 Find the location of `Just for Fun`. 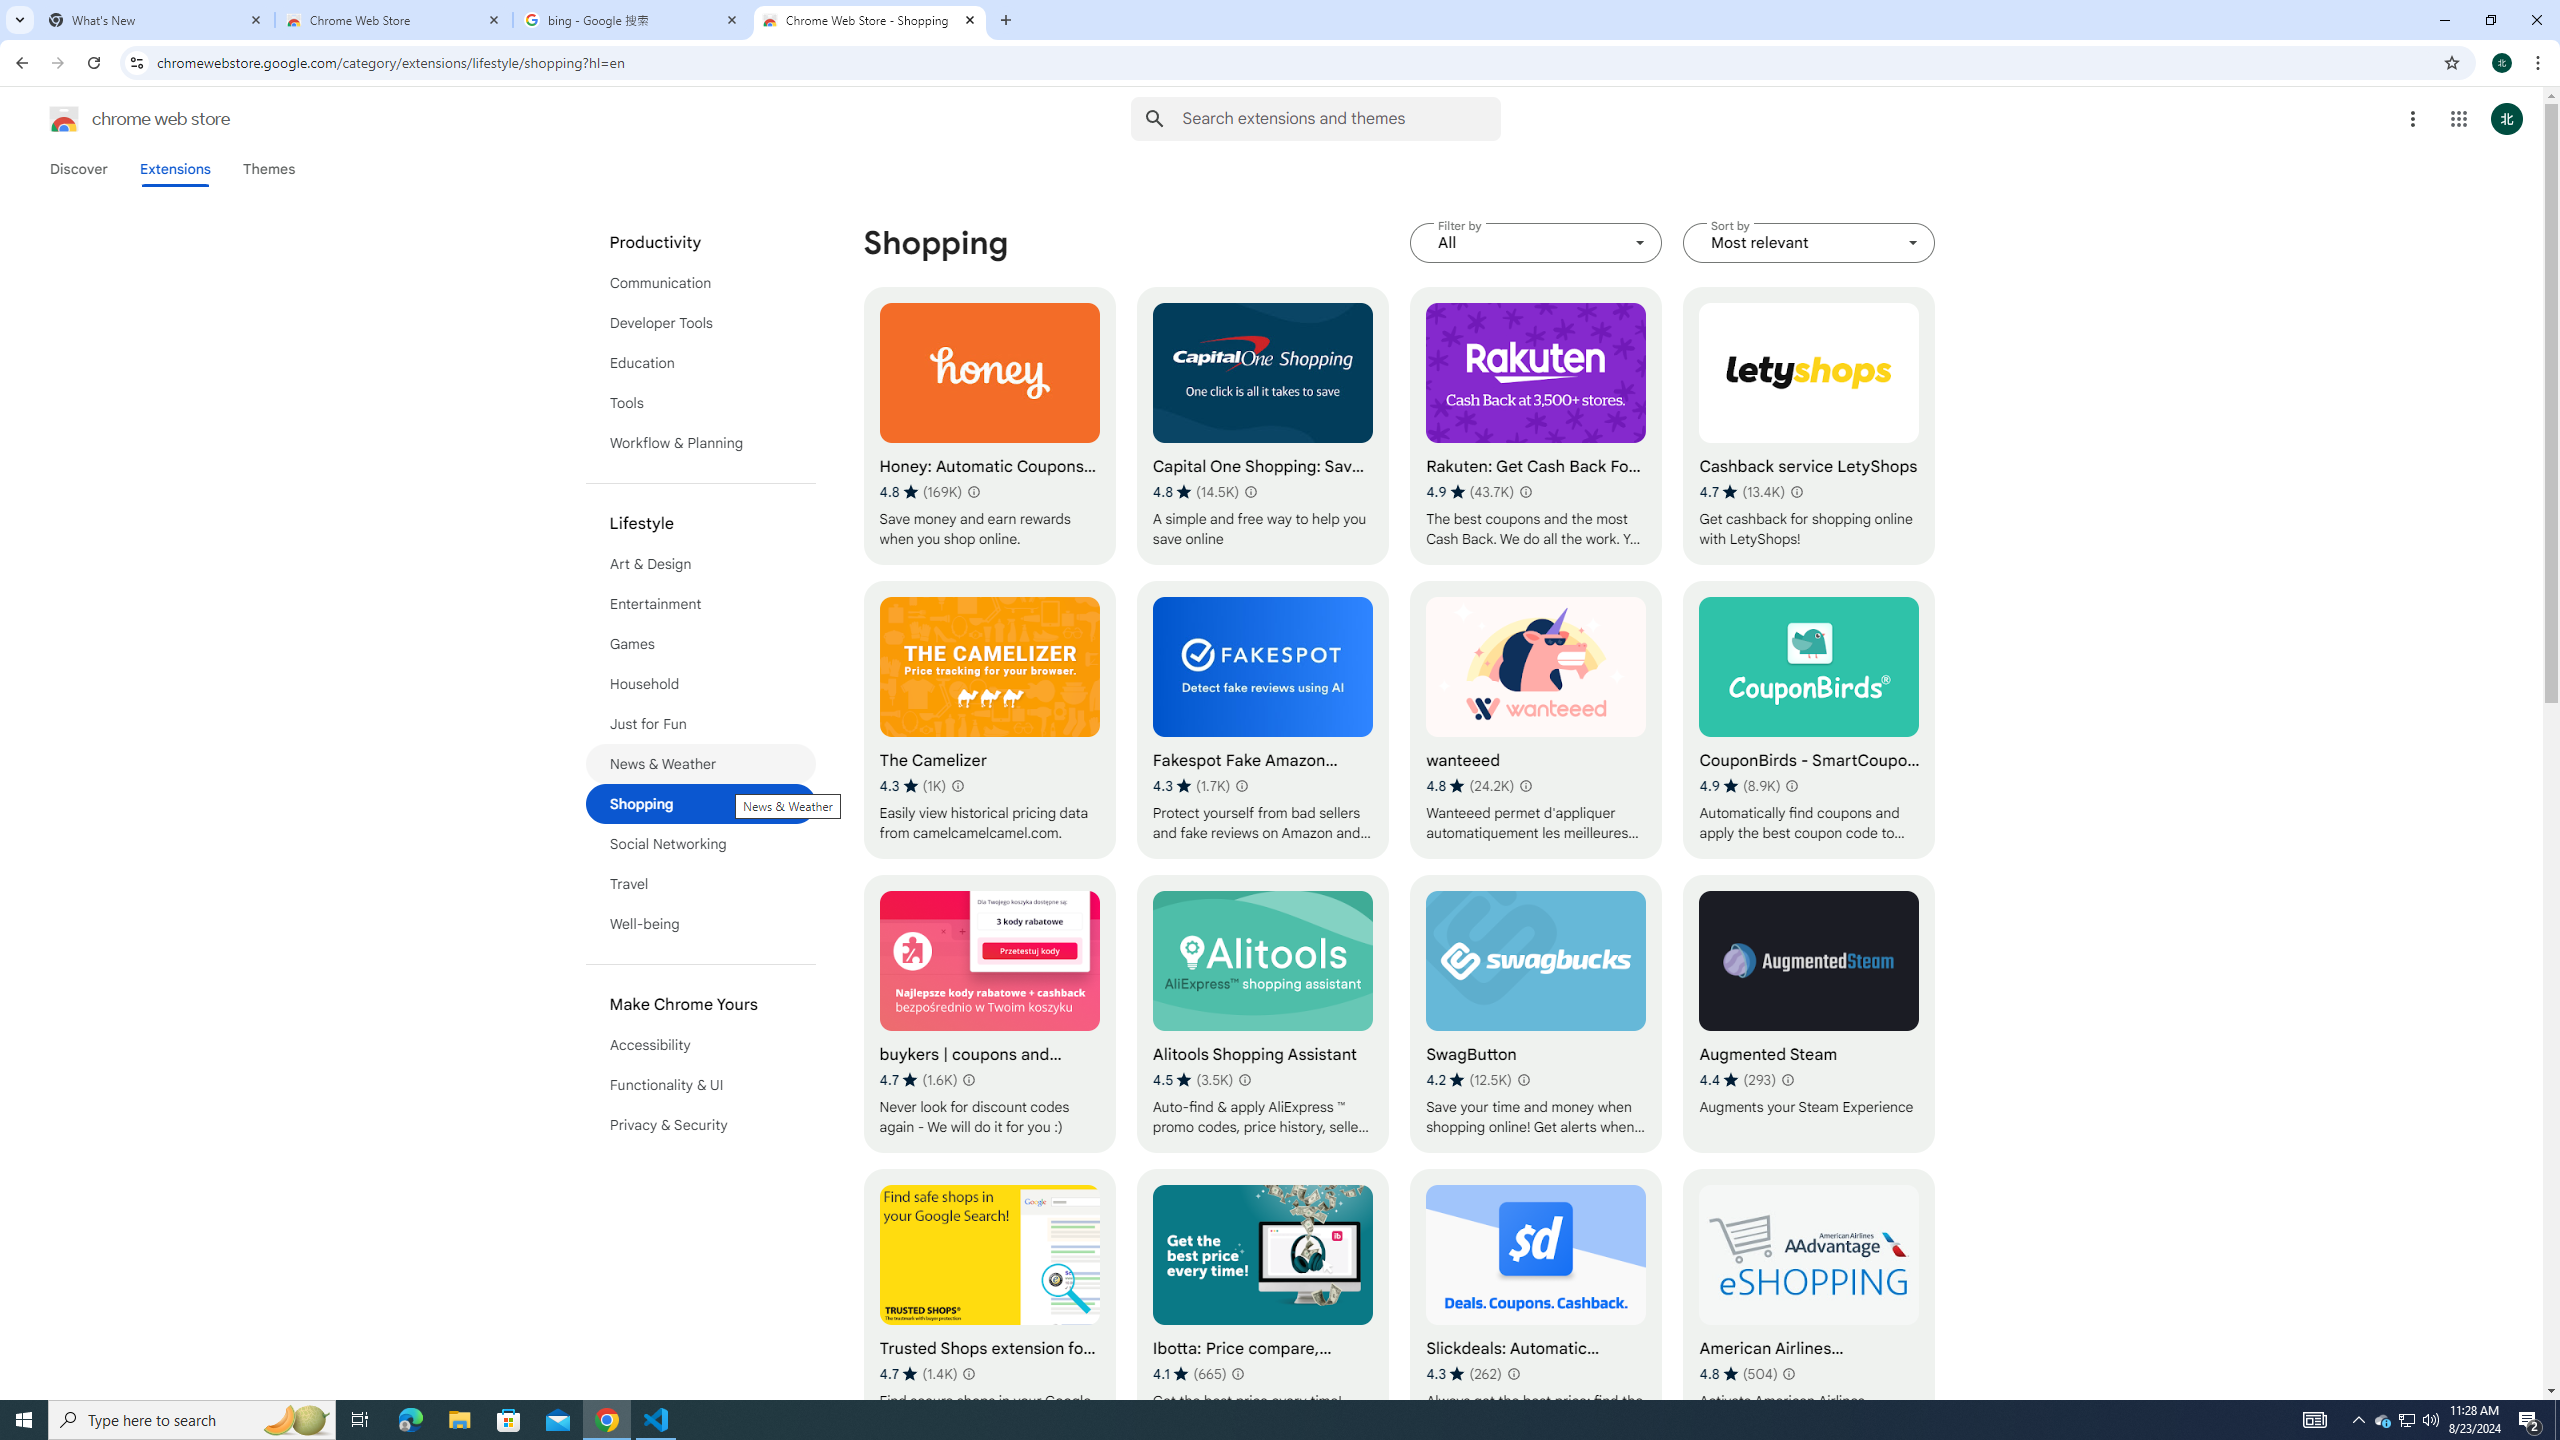

Just for Fun is located at coordinates (701, 724).